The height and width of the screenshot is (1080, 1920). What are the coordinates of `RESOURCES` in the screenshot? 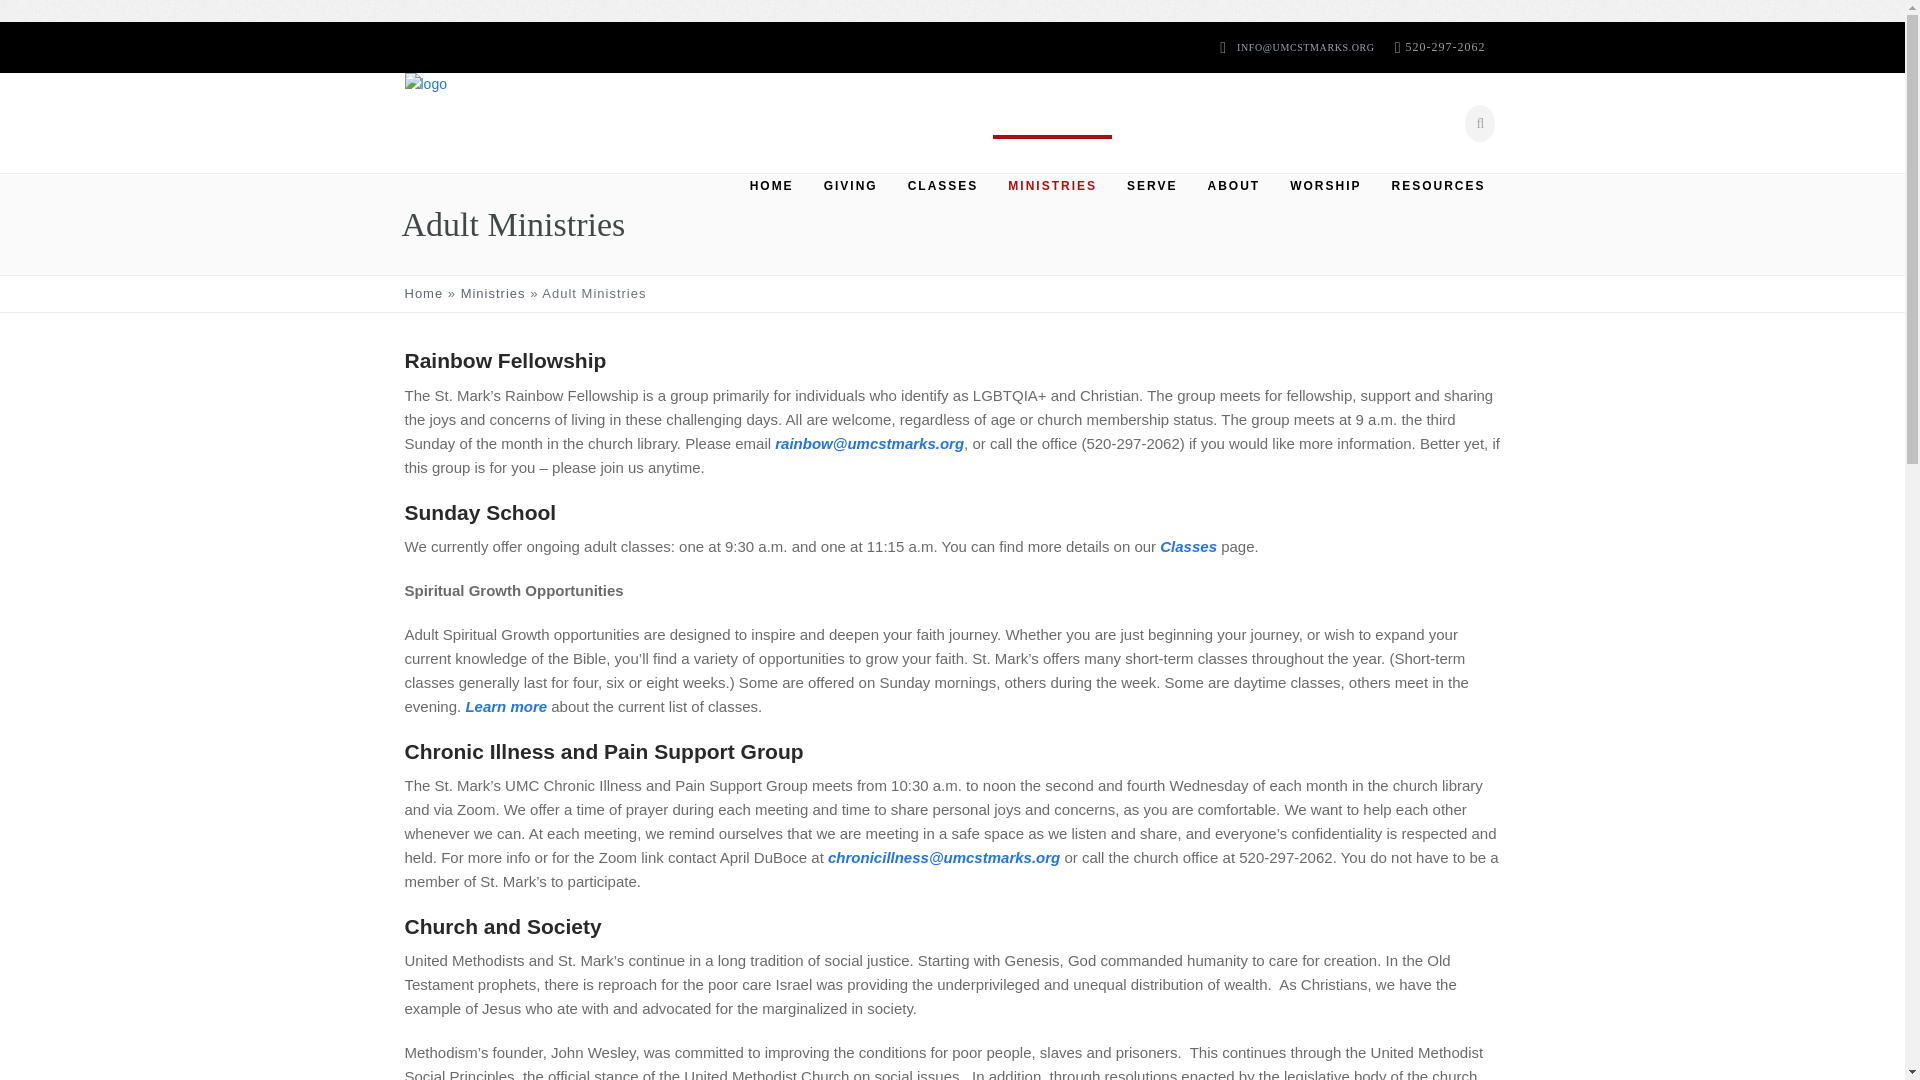 It's located at (1438, 186).